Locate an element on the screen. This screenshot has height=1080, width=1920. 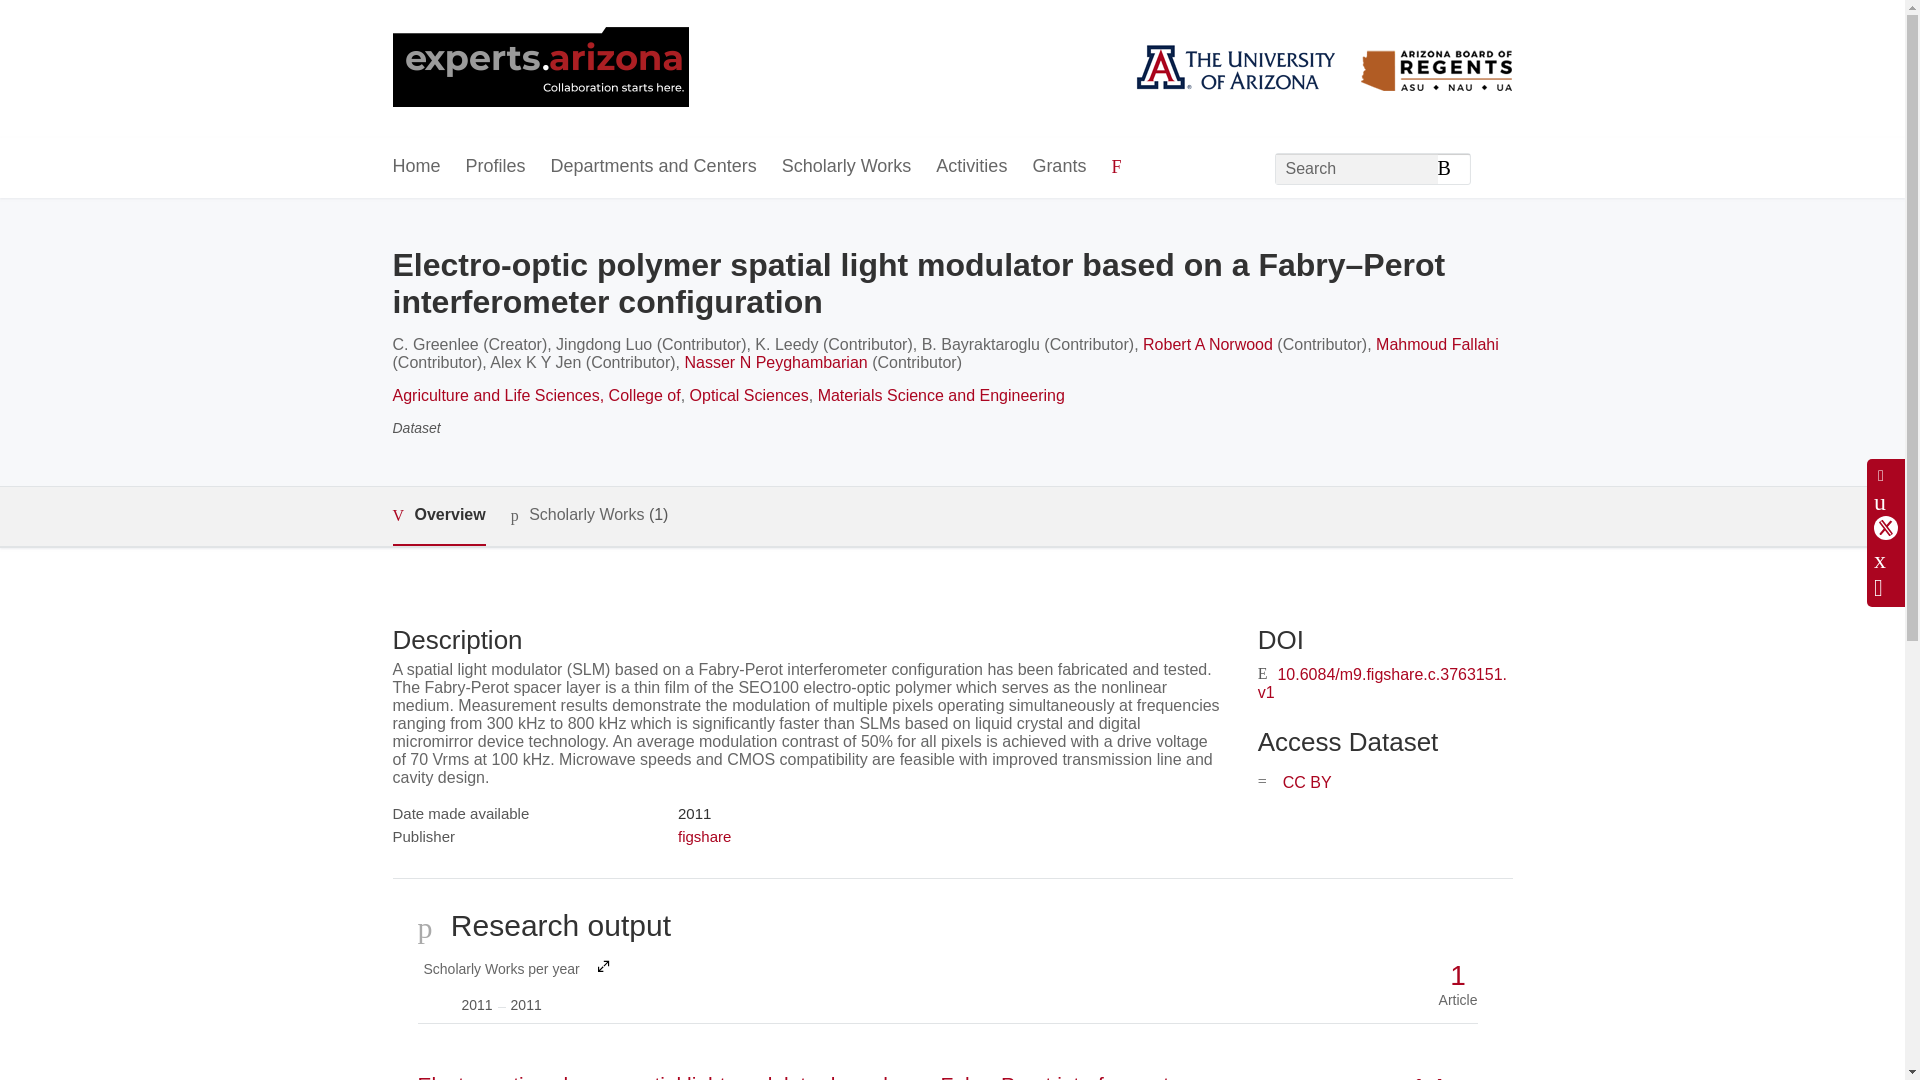
figshare is located at coordinates (1059, 167).